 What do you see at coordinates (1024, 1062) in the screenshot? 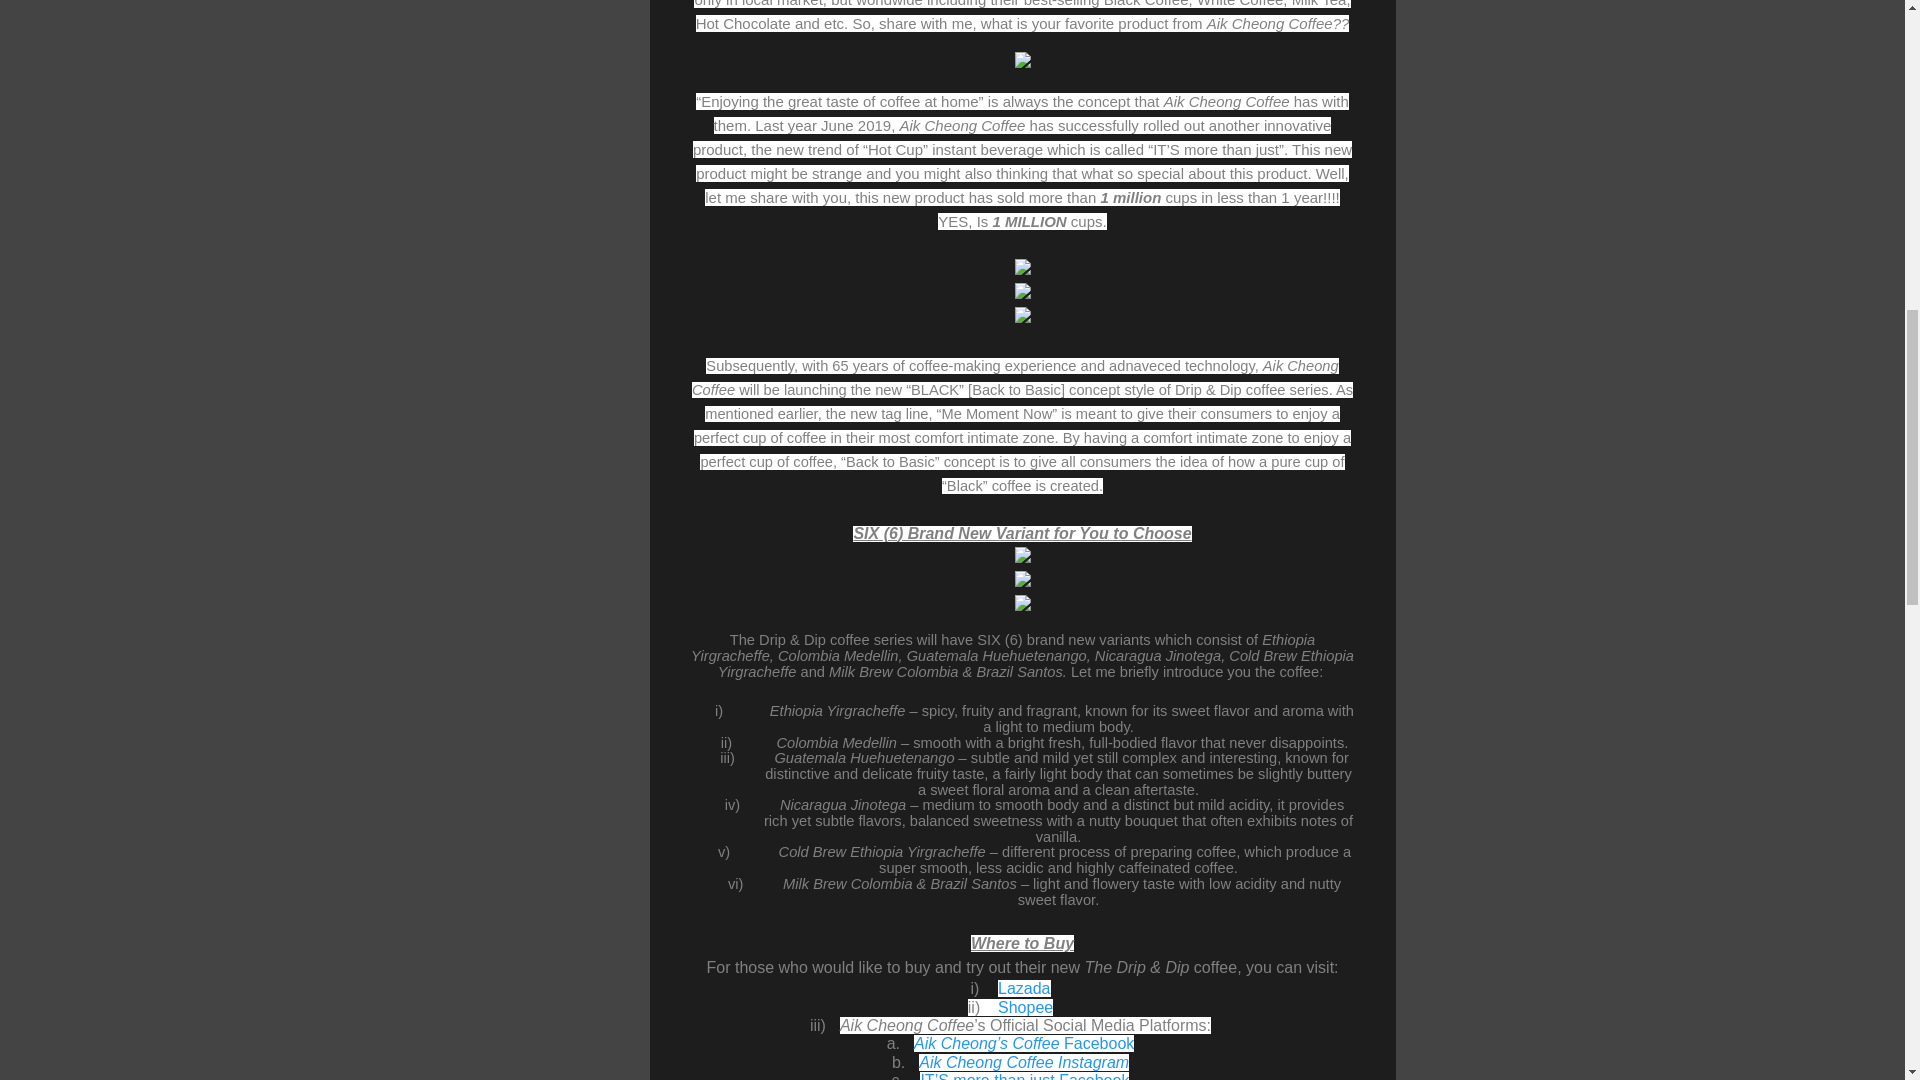
I see `Aik Cheong Coffee Instagram` at bounding box center [1024, 1062].